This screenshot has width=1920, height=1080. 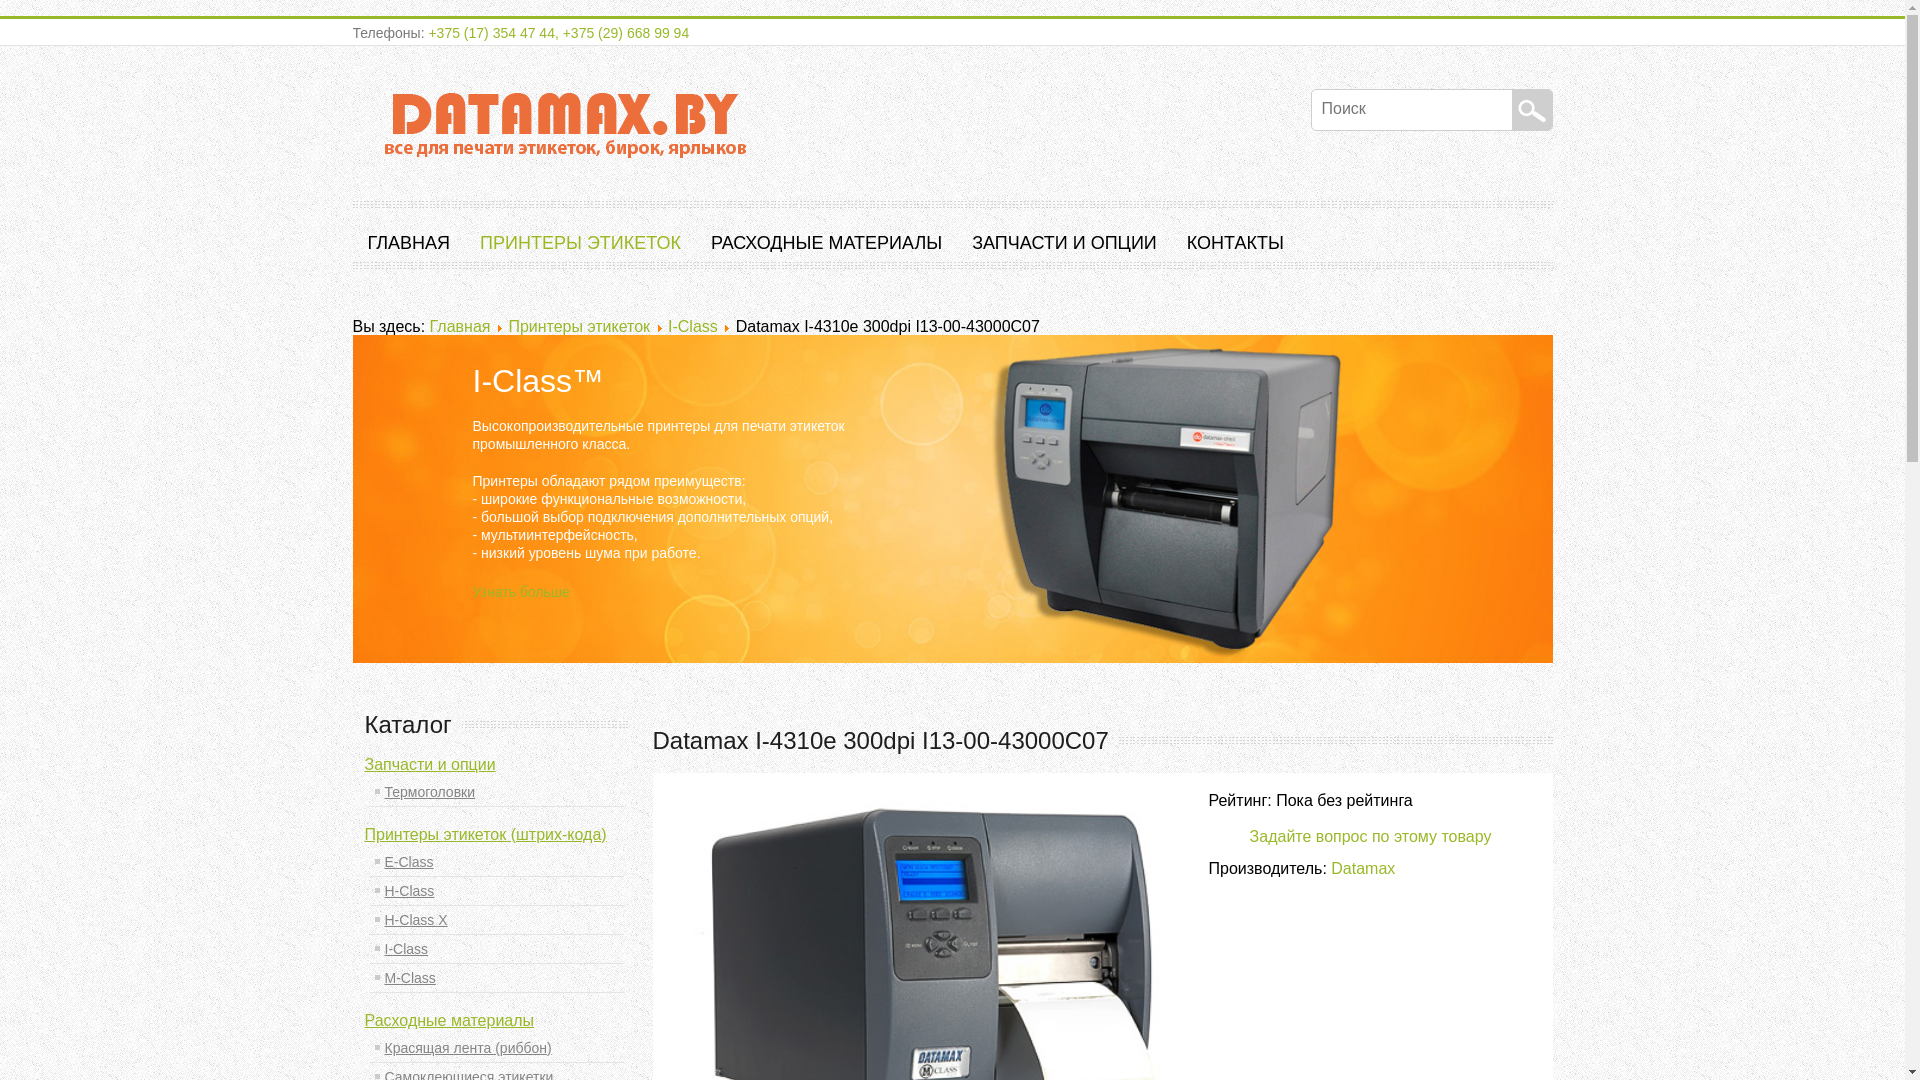 I want to click on E-Class, so click(x=496, y=862).